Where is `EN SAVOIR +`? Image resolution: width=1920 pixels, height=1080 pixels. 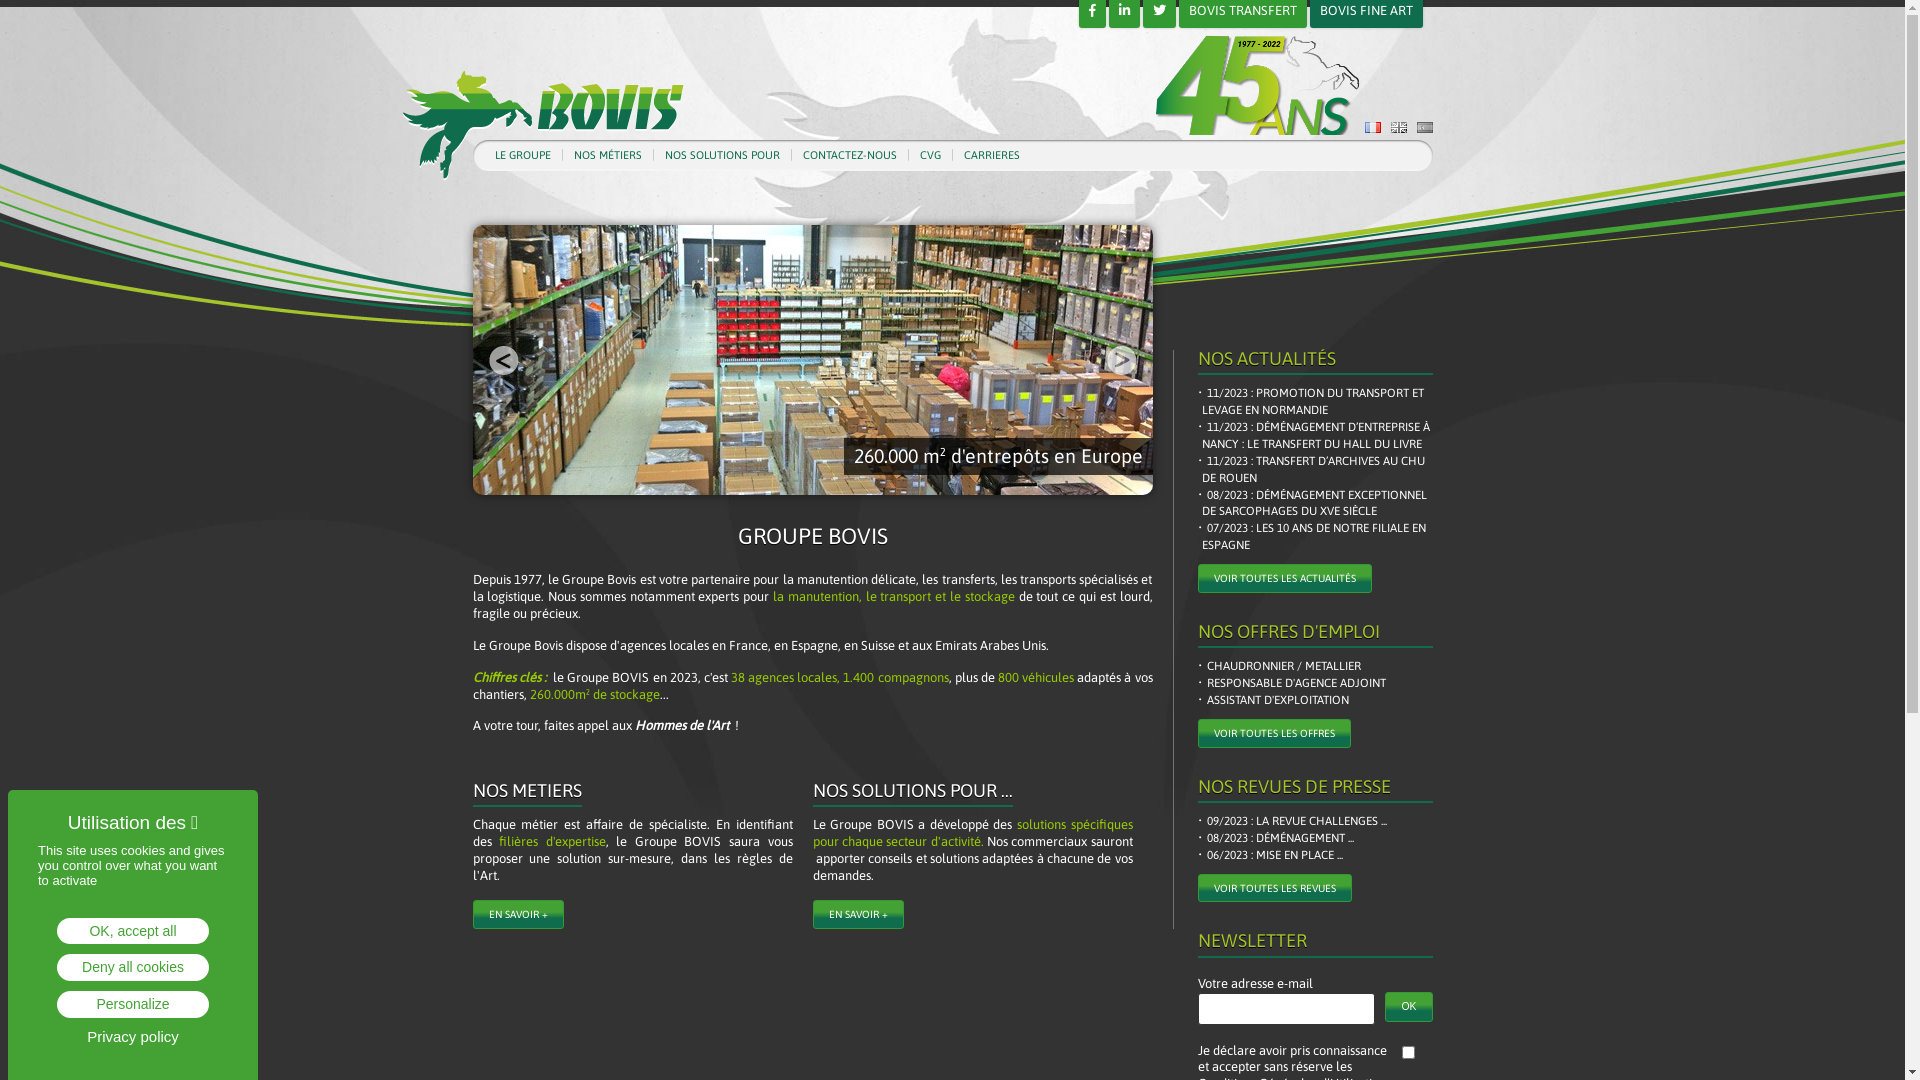 EN SAVOIR + is located at coordinates (858, 914).